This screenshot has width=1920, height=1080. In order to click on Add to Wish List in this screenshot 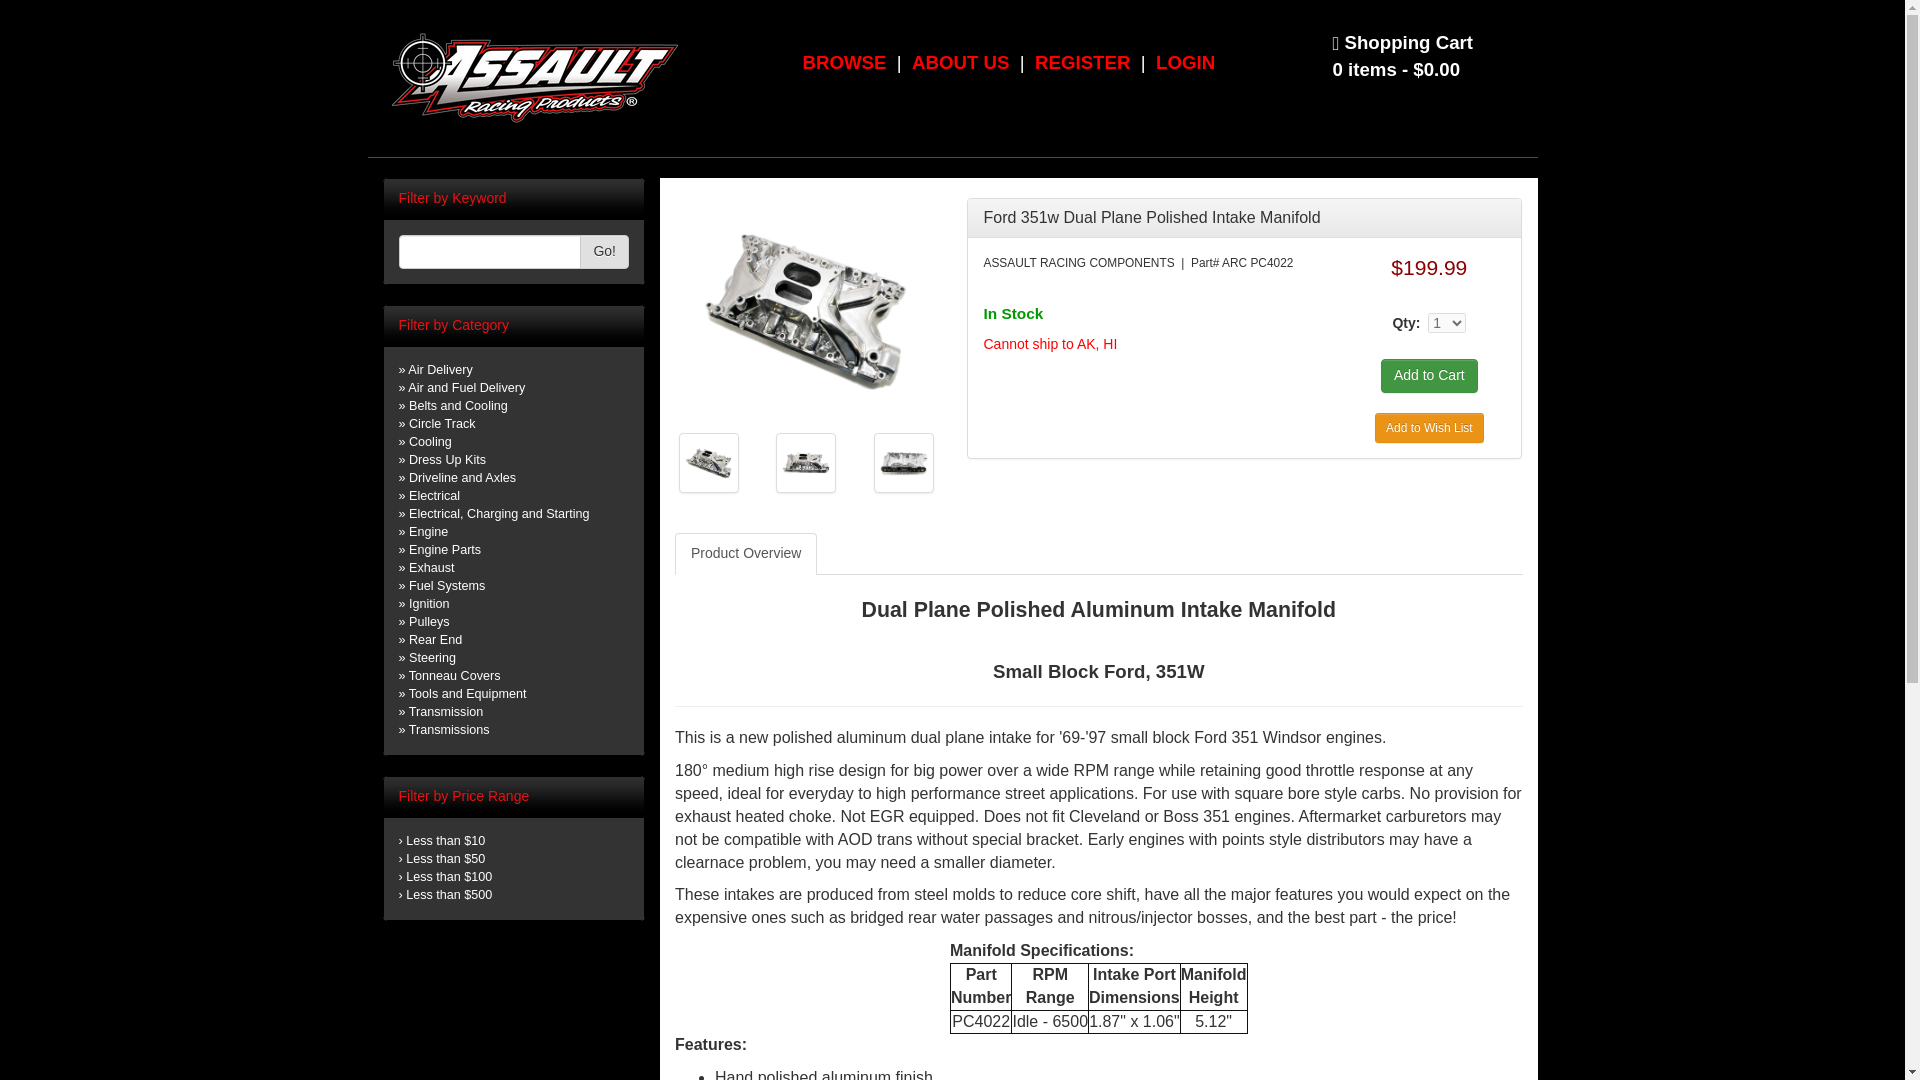, I will do `click(1429, 426)`.